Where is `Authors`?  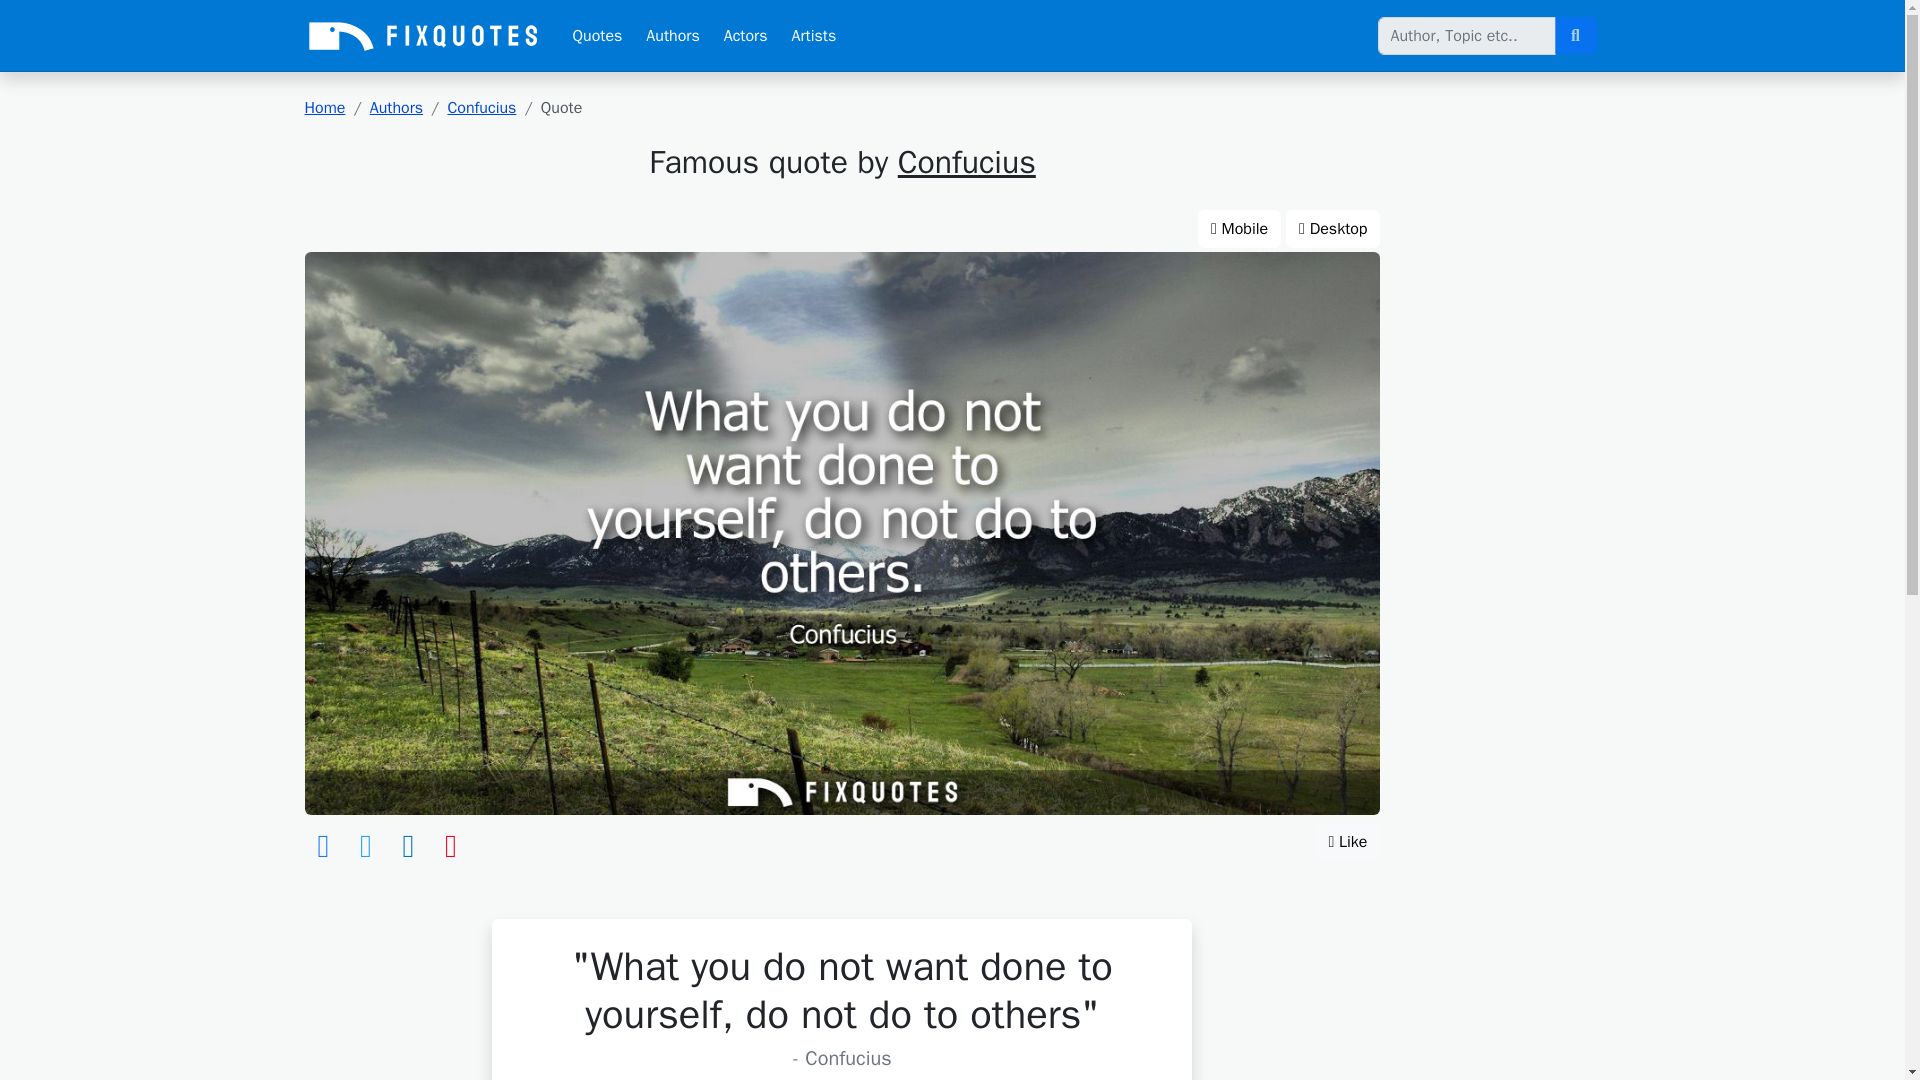 Authors is located at coordinates (672, 36).